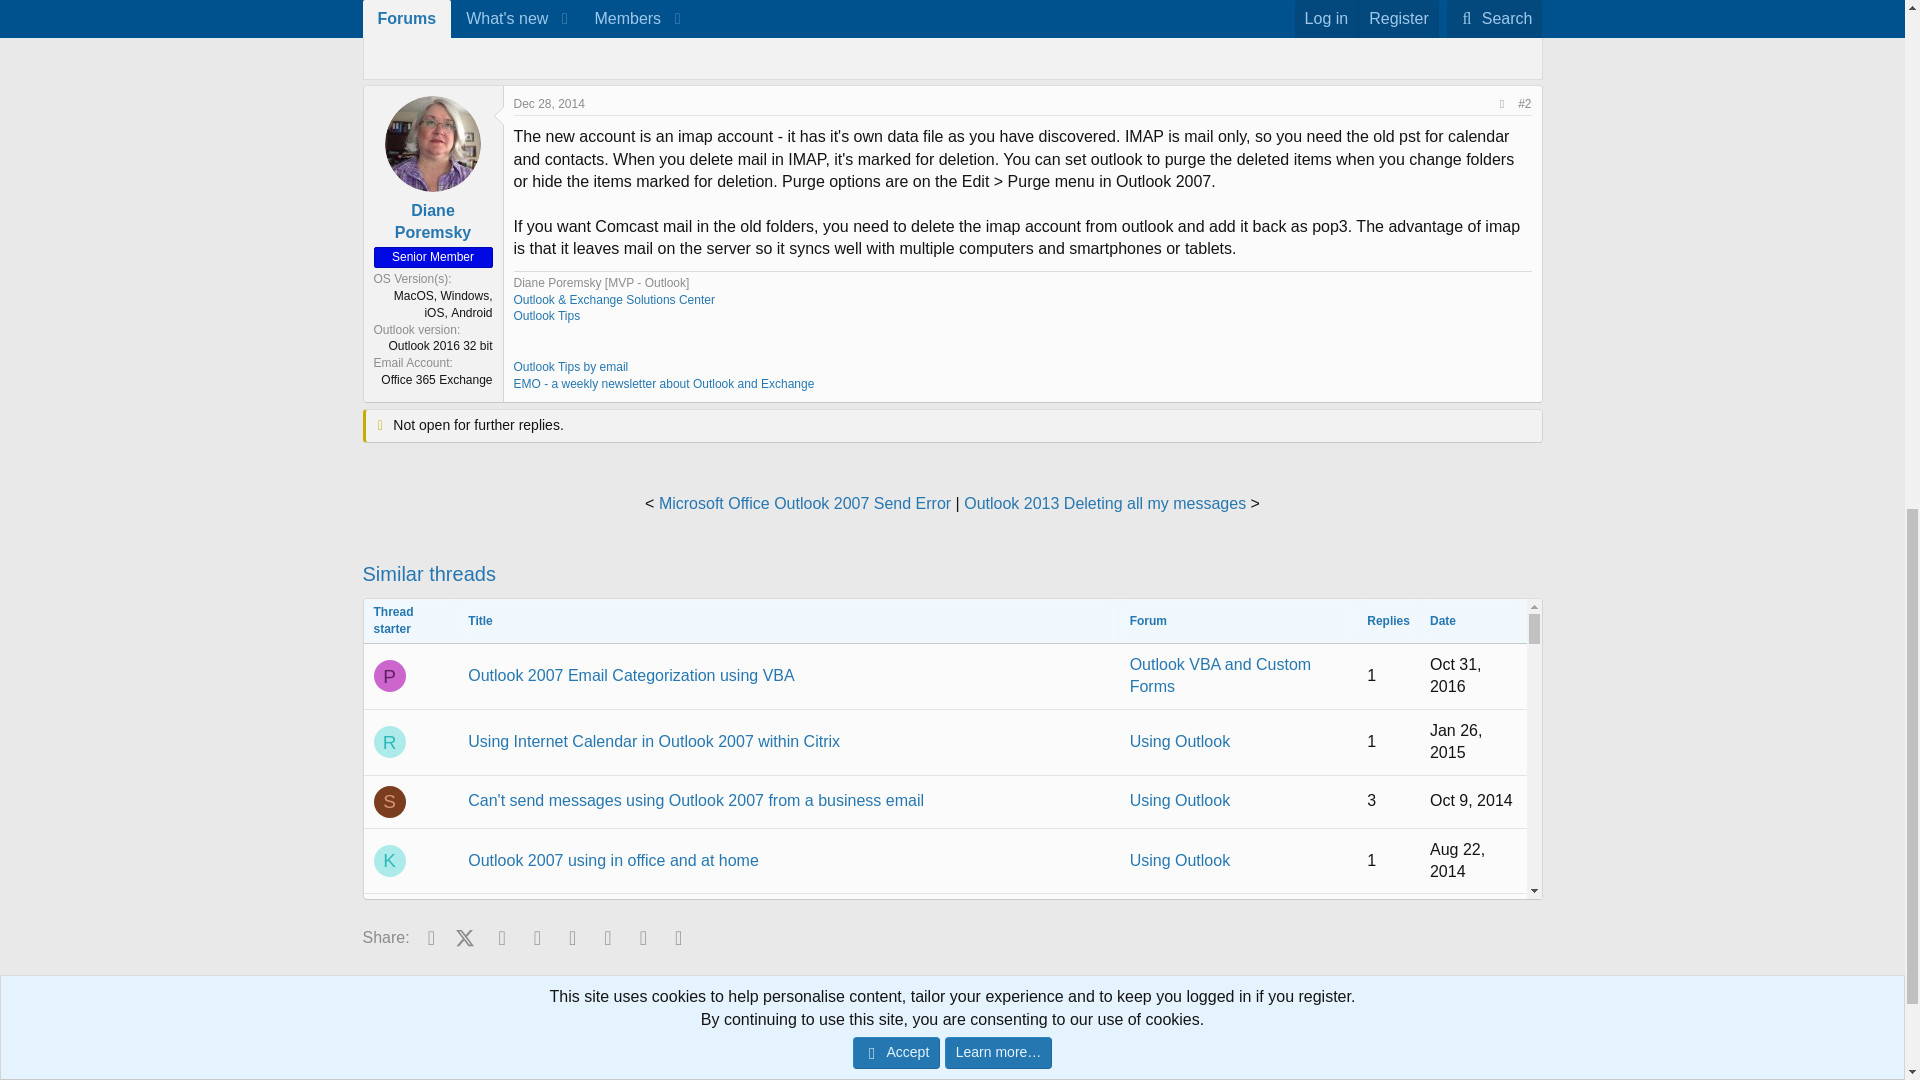 The image size is (1920, 1080). Describe the element at coordinates (550, 104) in the screenshot. I see `Dec 28, 2014` at that location.